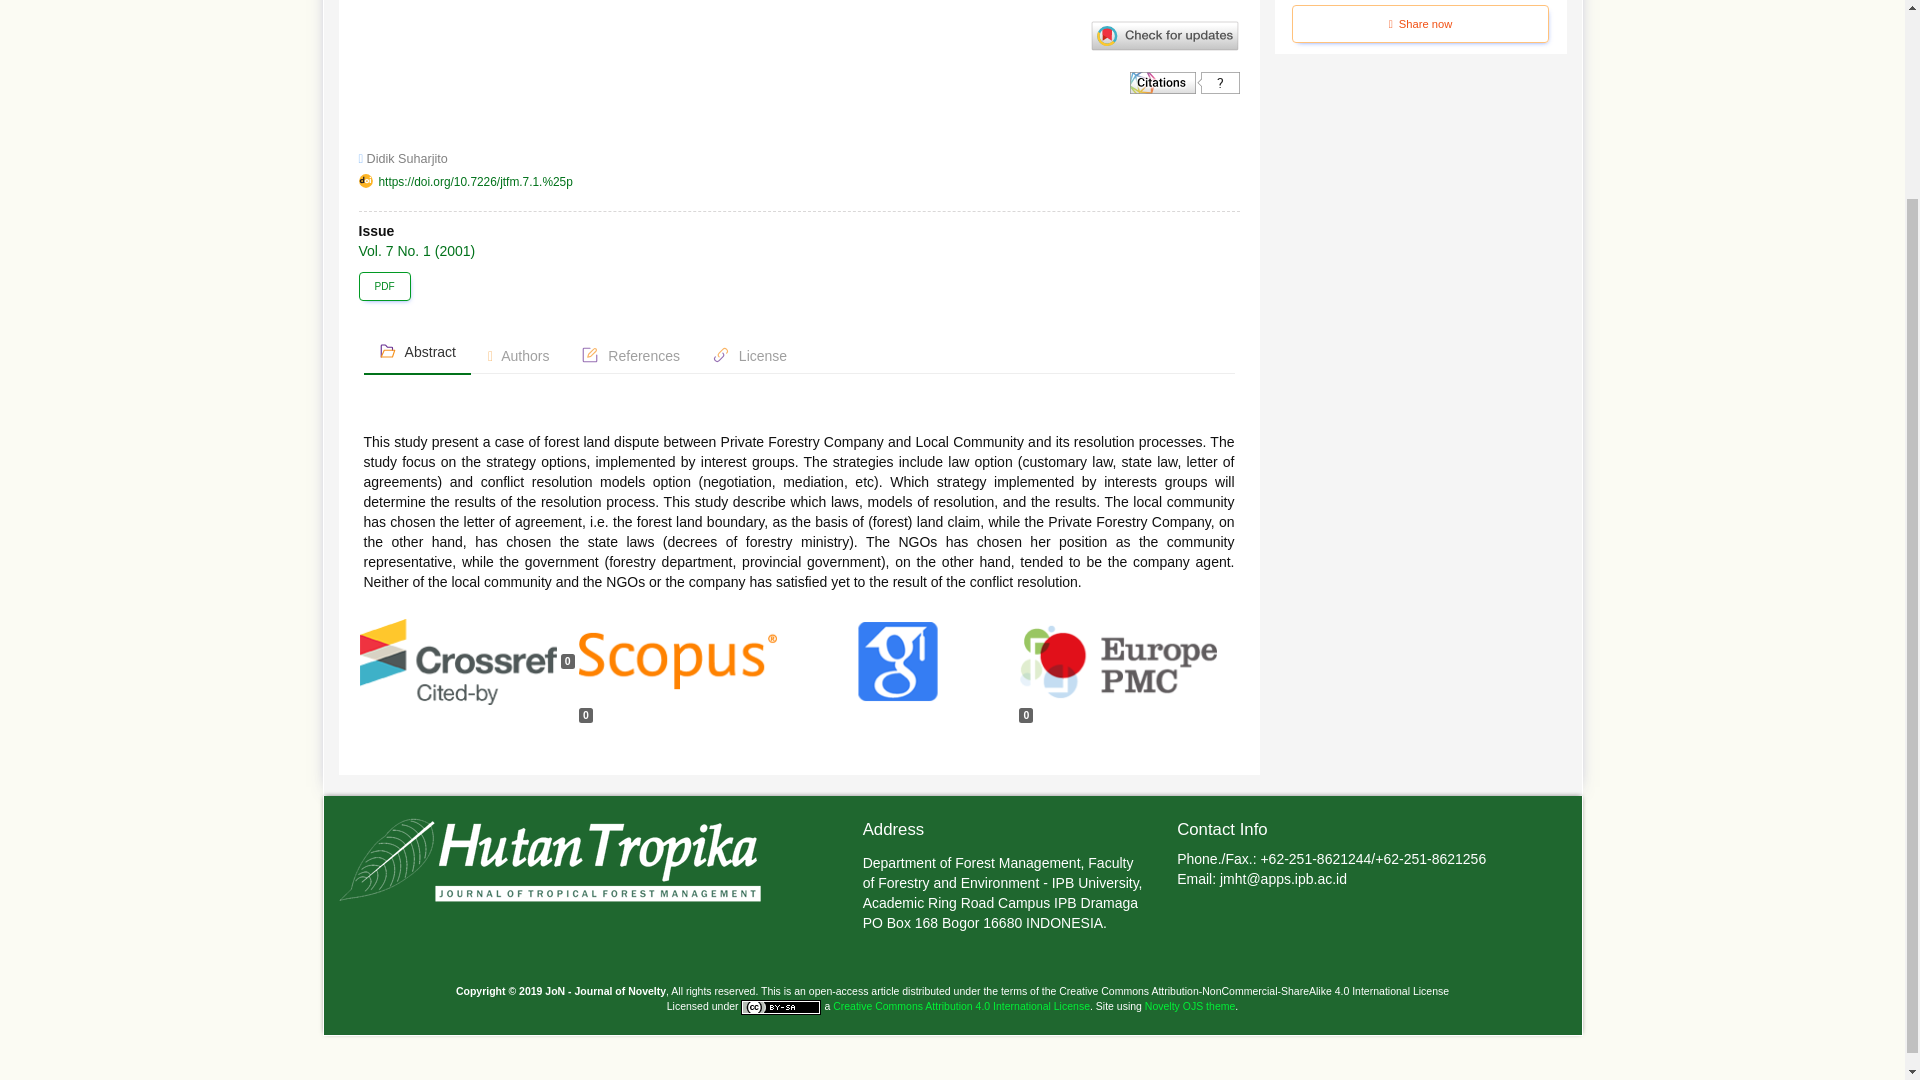 The width and height of the screenshot is (1920, 1080). Describe the element at coordinates (417, 352) in the screenshot. I see `Abstract` at that location.